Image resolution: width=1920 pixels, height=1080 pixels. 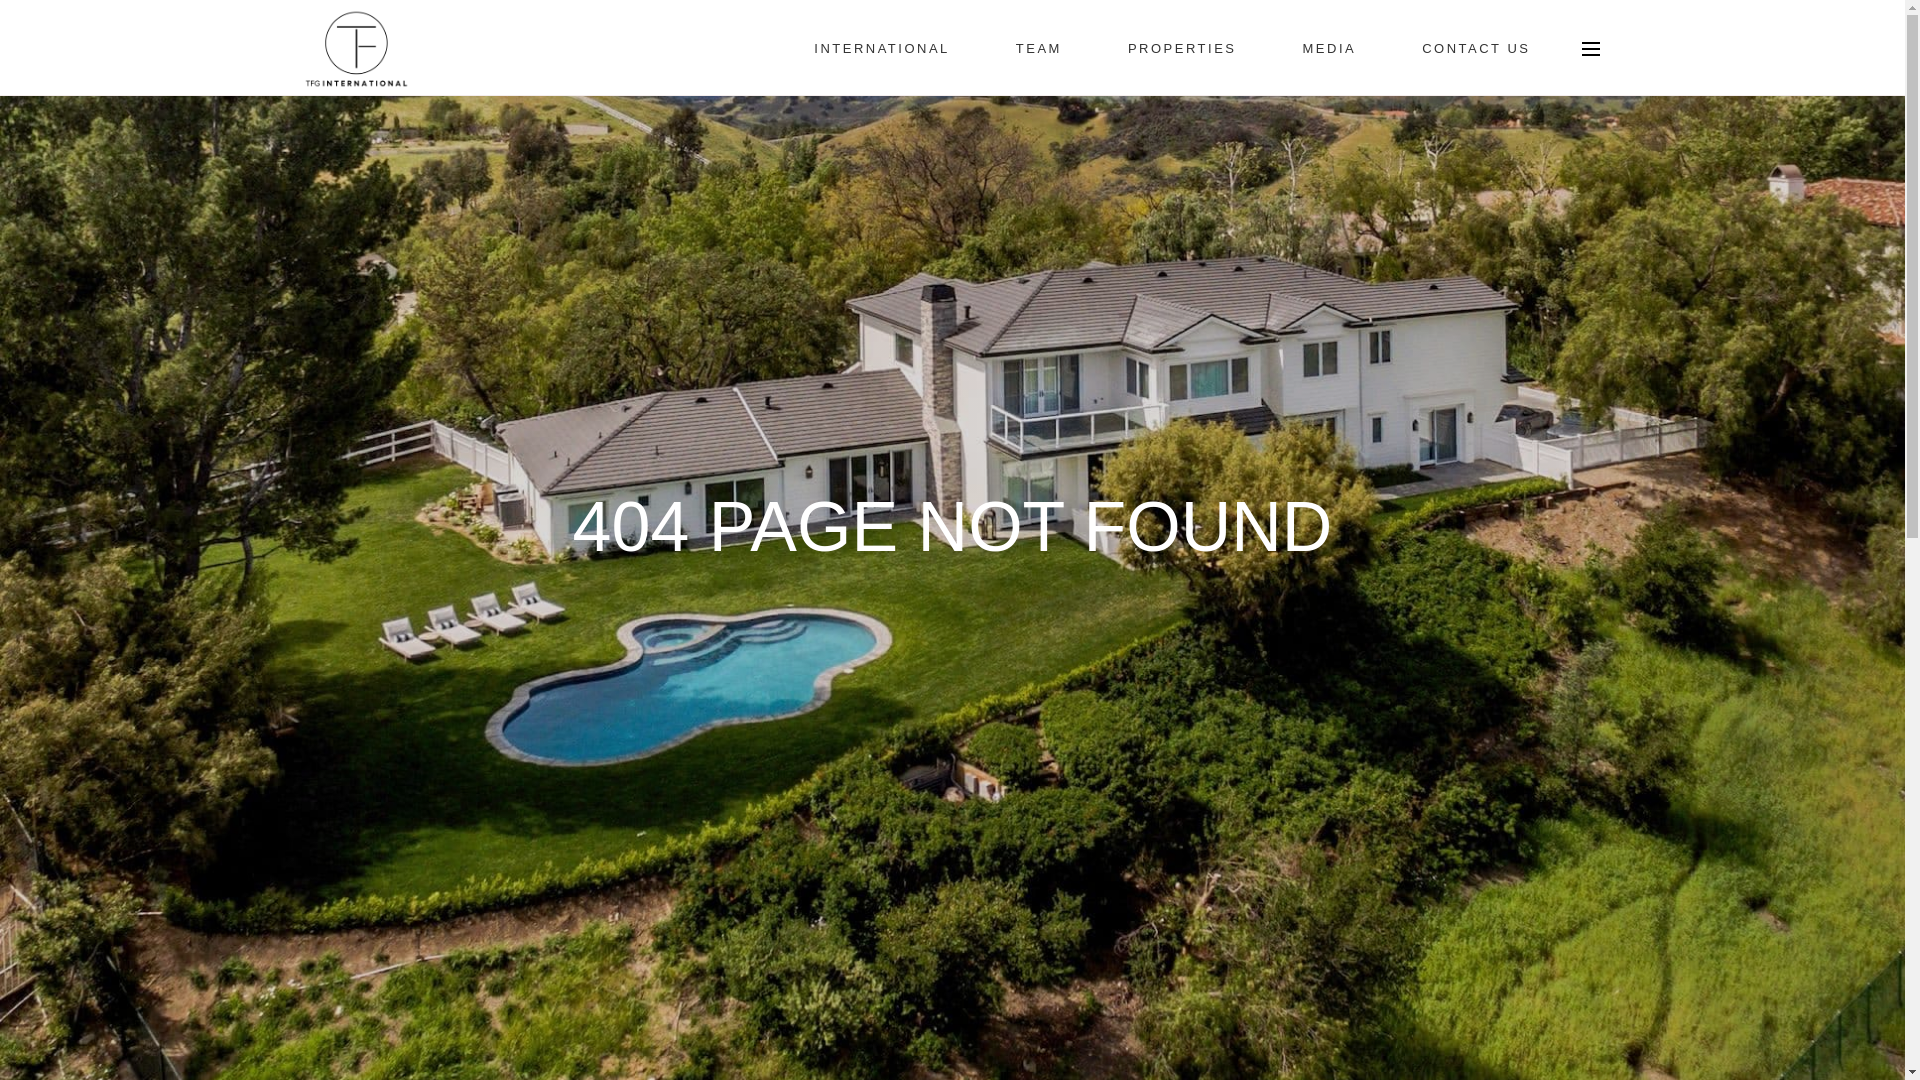 What do you see at coordinates (882, 49) in the screenshot?
I see `INTERNATIONAL` at bounding box center [882, 49].